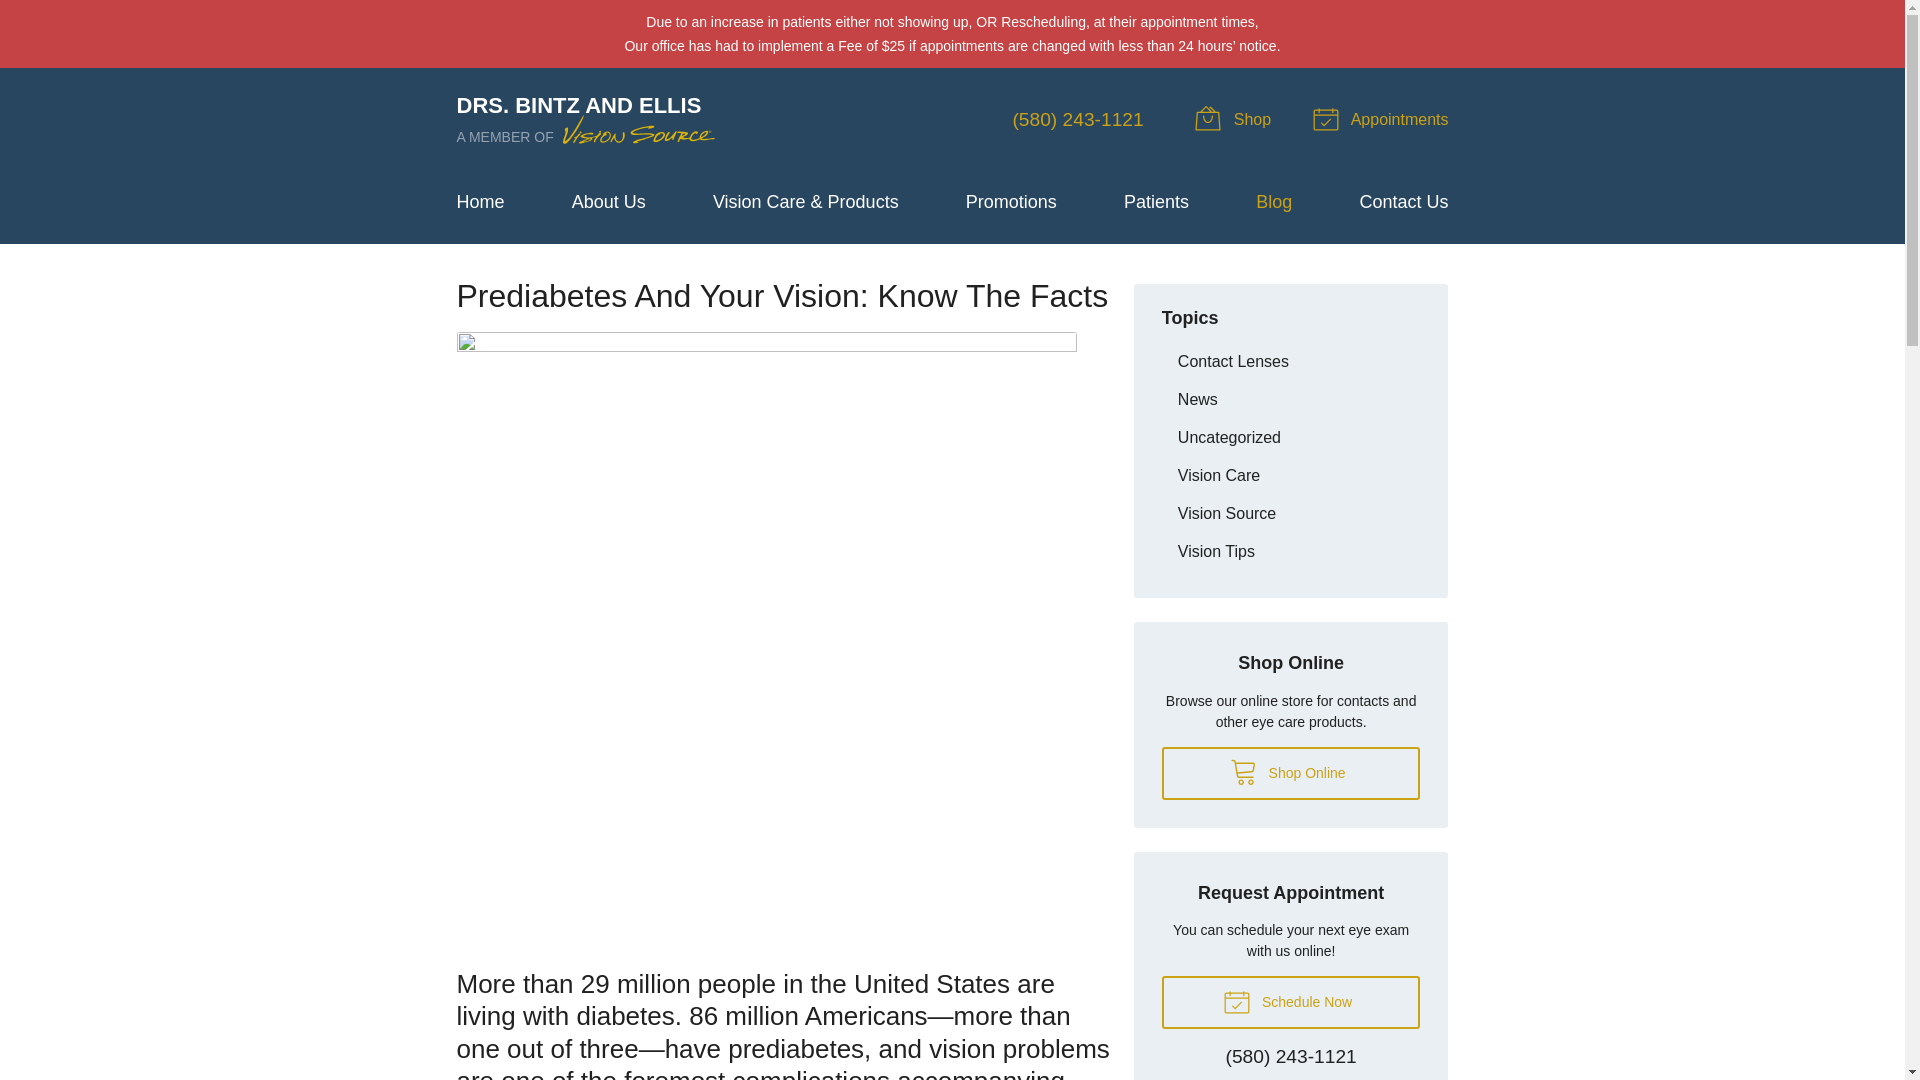 This screenshot has width=1920, height=1080. I want to click on Patients, so click(1011, 202).